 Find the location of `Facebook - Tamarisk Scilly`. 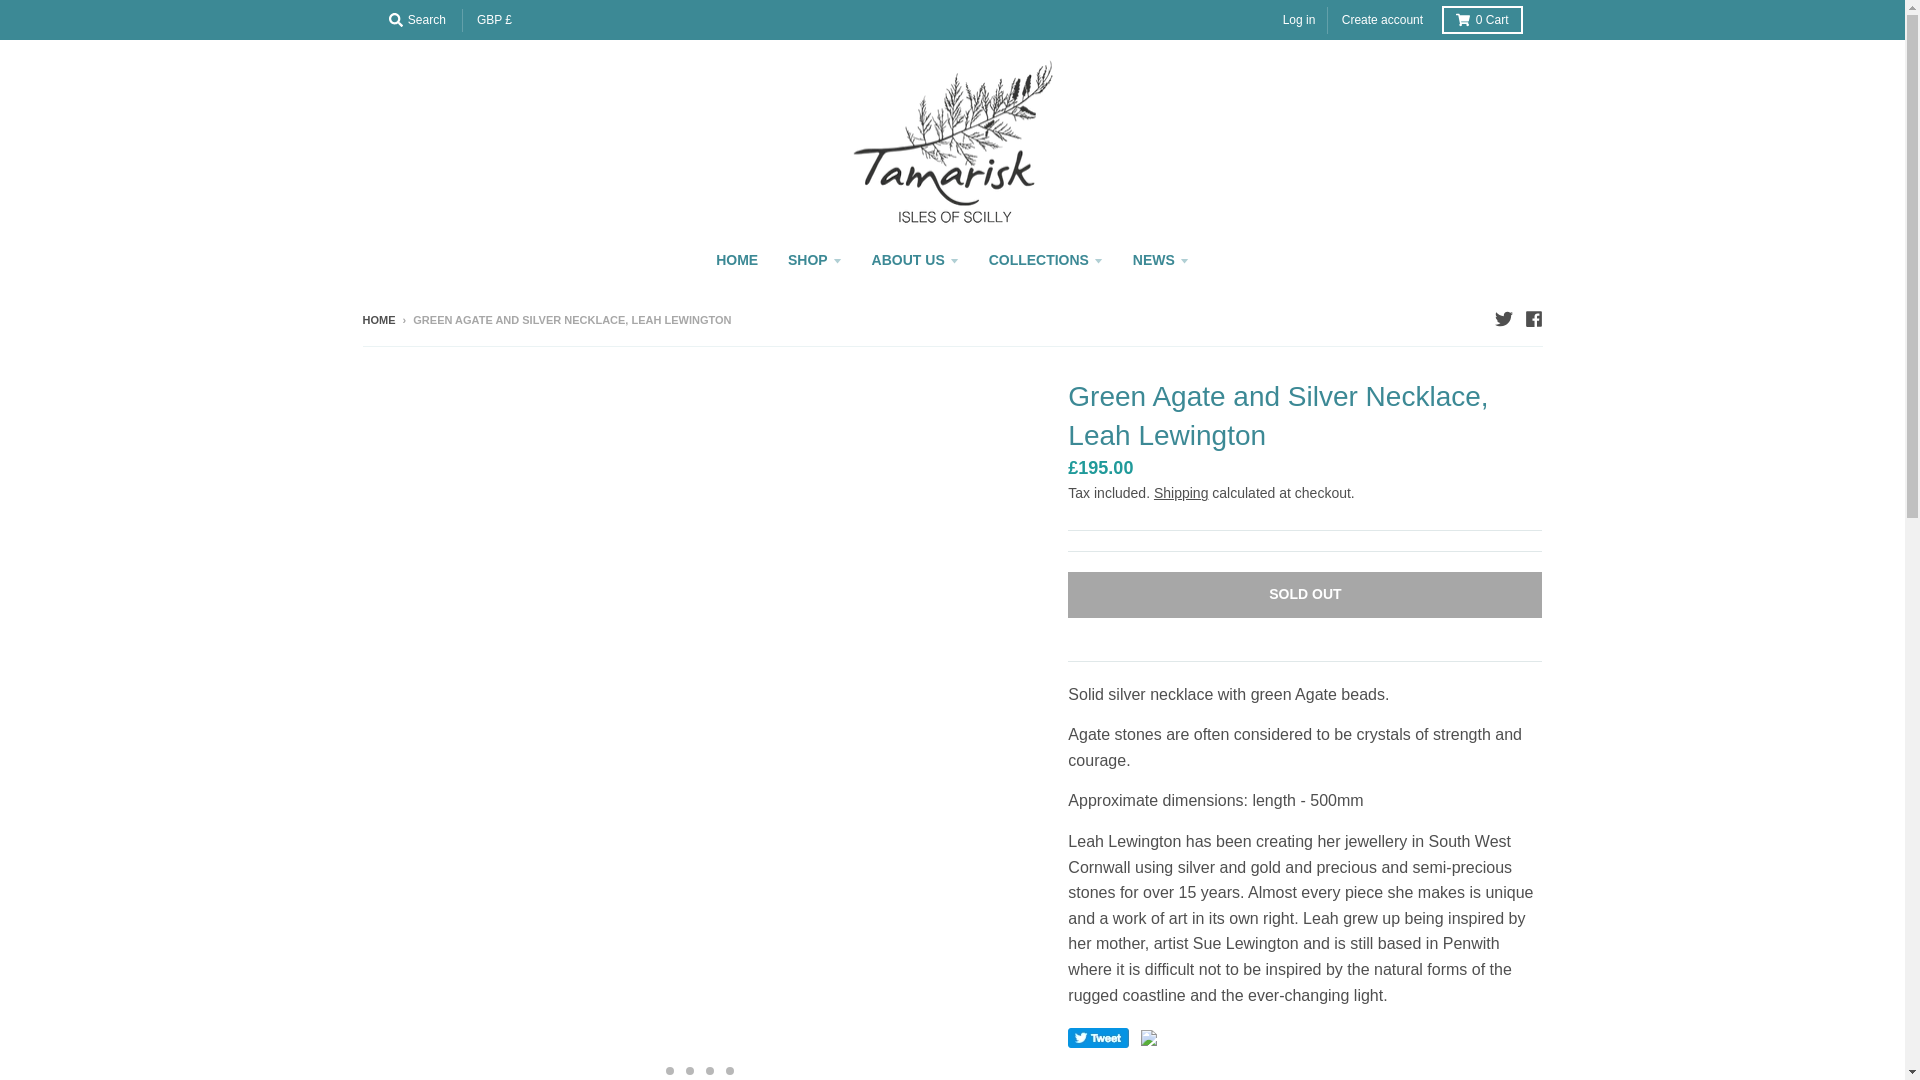

Facebook - Tamarisk Scilly is located at coordinates (1532, 318).